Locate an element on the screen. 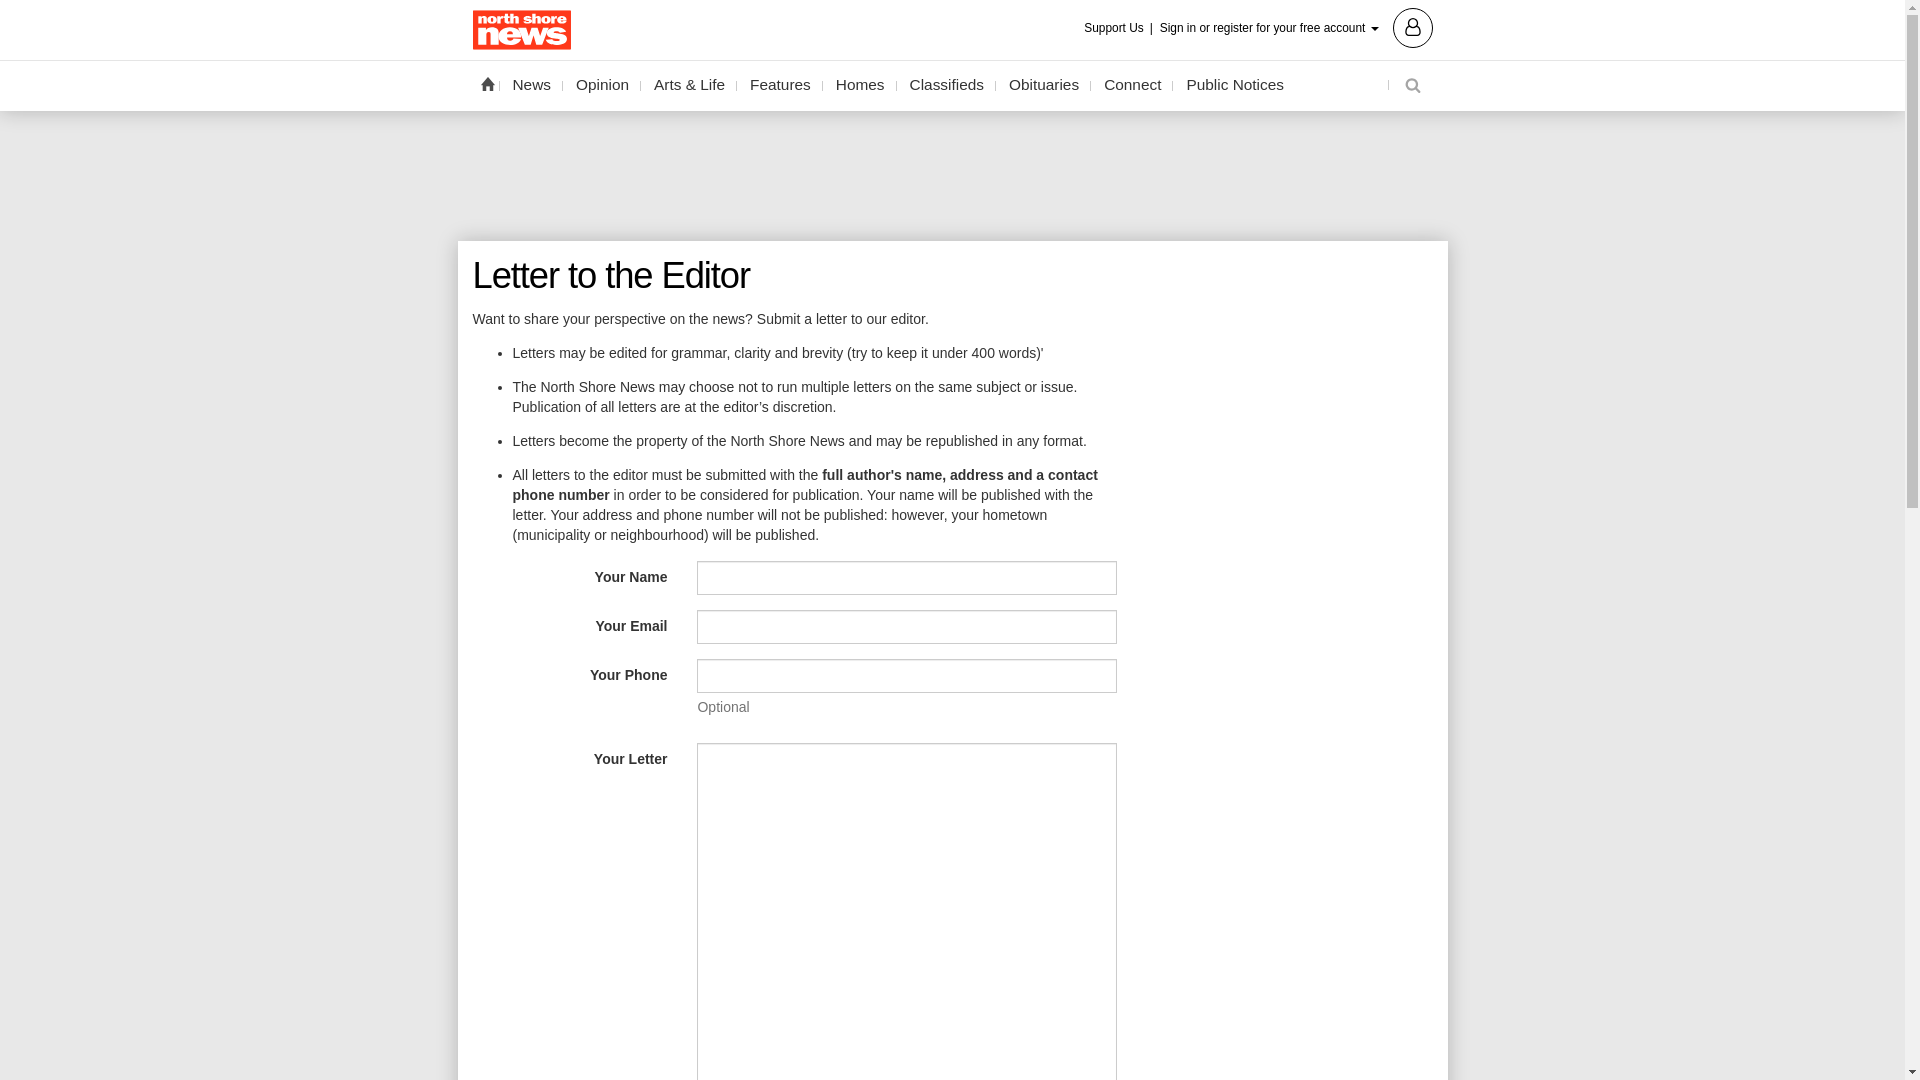  Sign in or register for your free account is located at coordinates (1296, 26).